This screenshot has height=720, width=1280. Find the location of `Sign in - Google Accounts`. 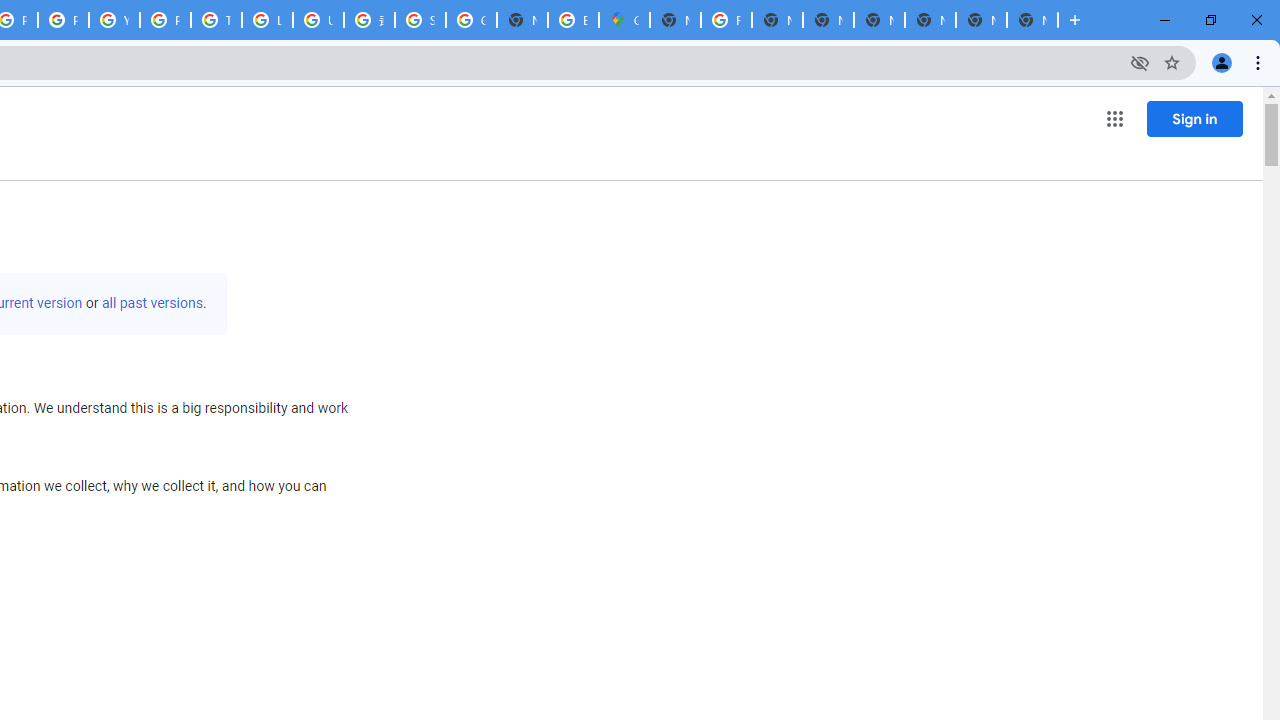

Sign in - Google Accounts is located at coordinates (420, 20).